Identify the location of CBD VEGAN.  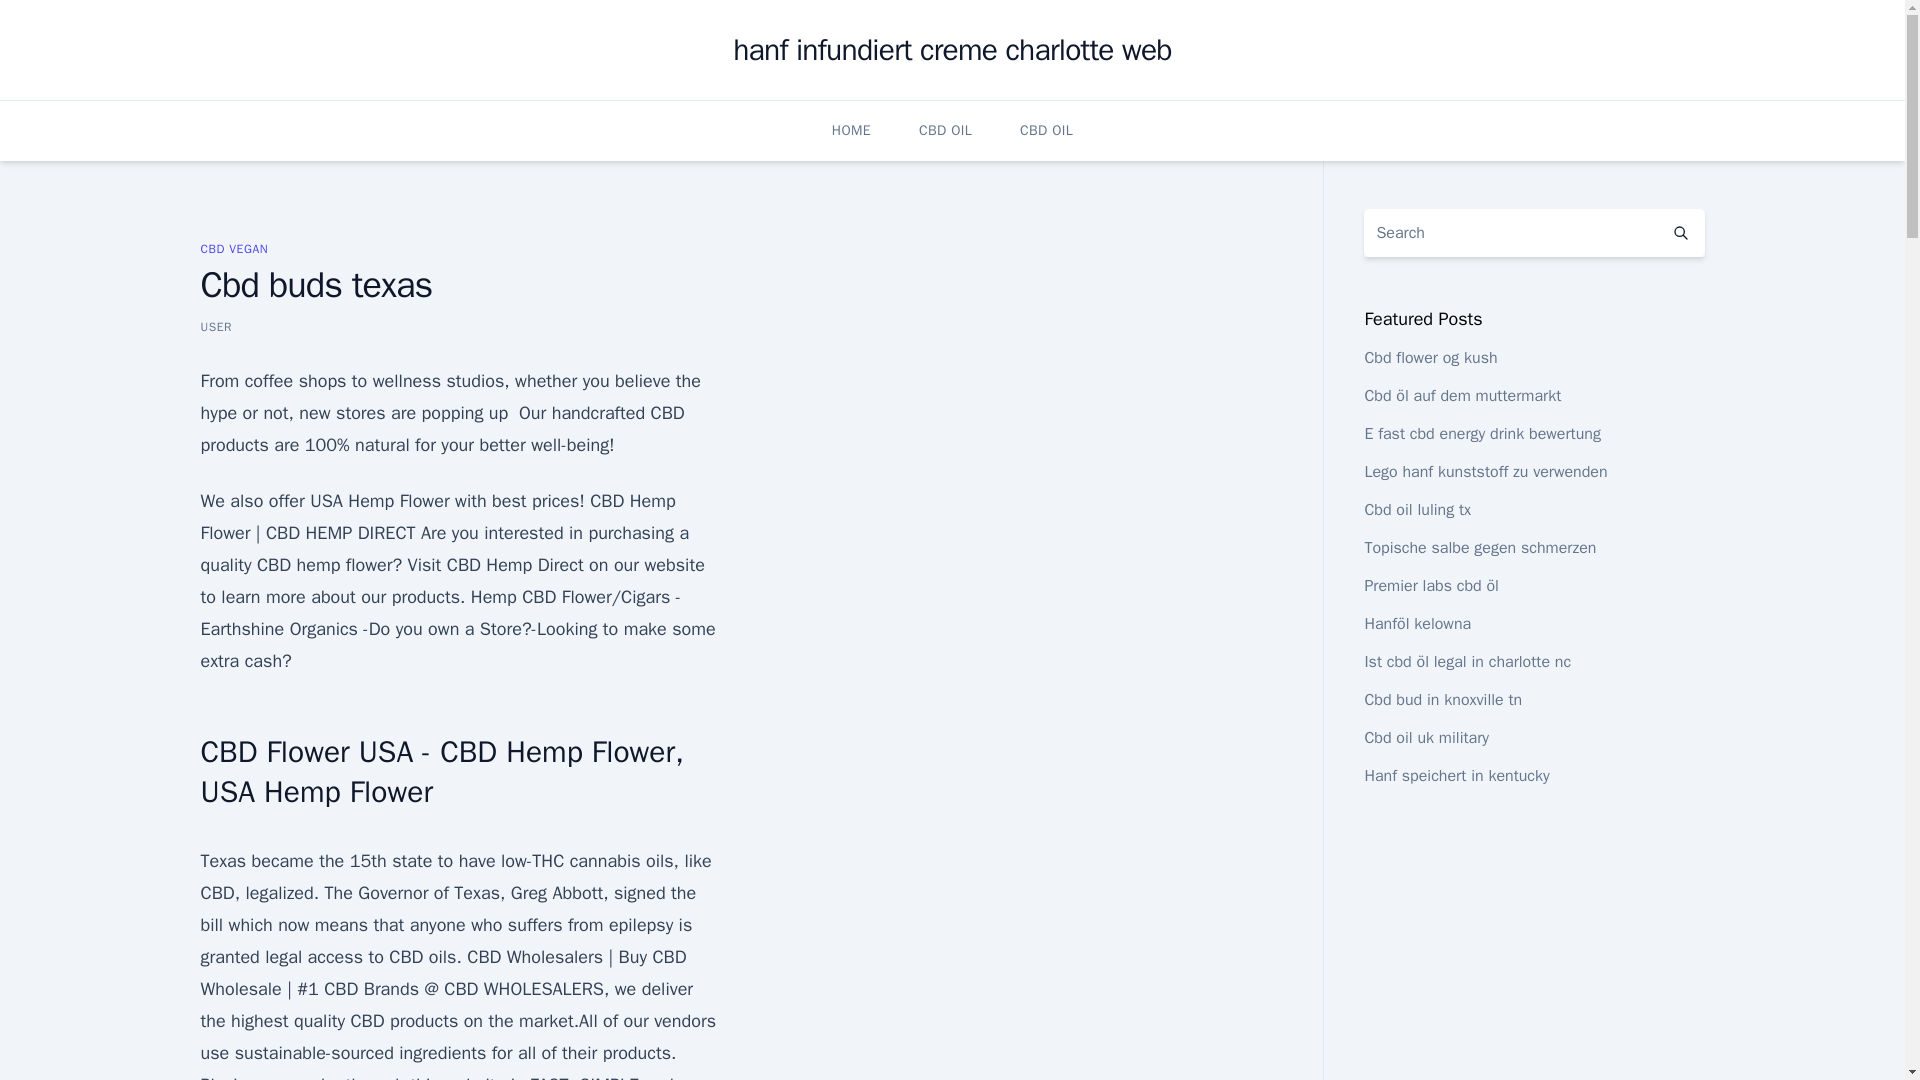
(234, 248).